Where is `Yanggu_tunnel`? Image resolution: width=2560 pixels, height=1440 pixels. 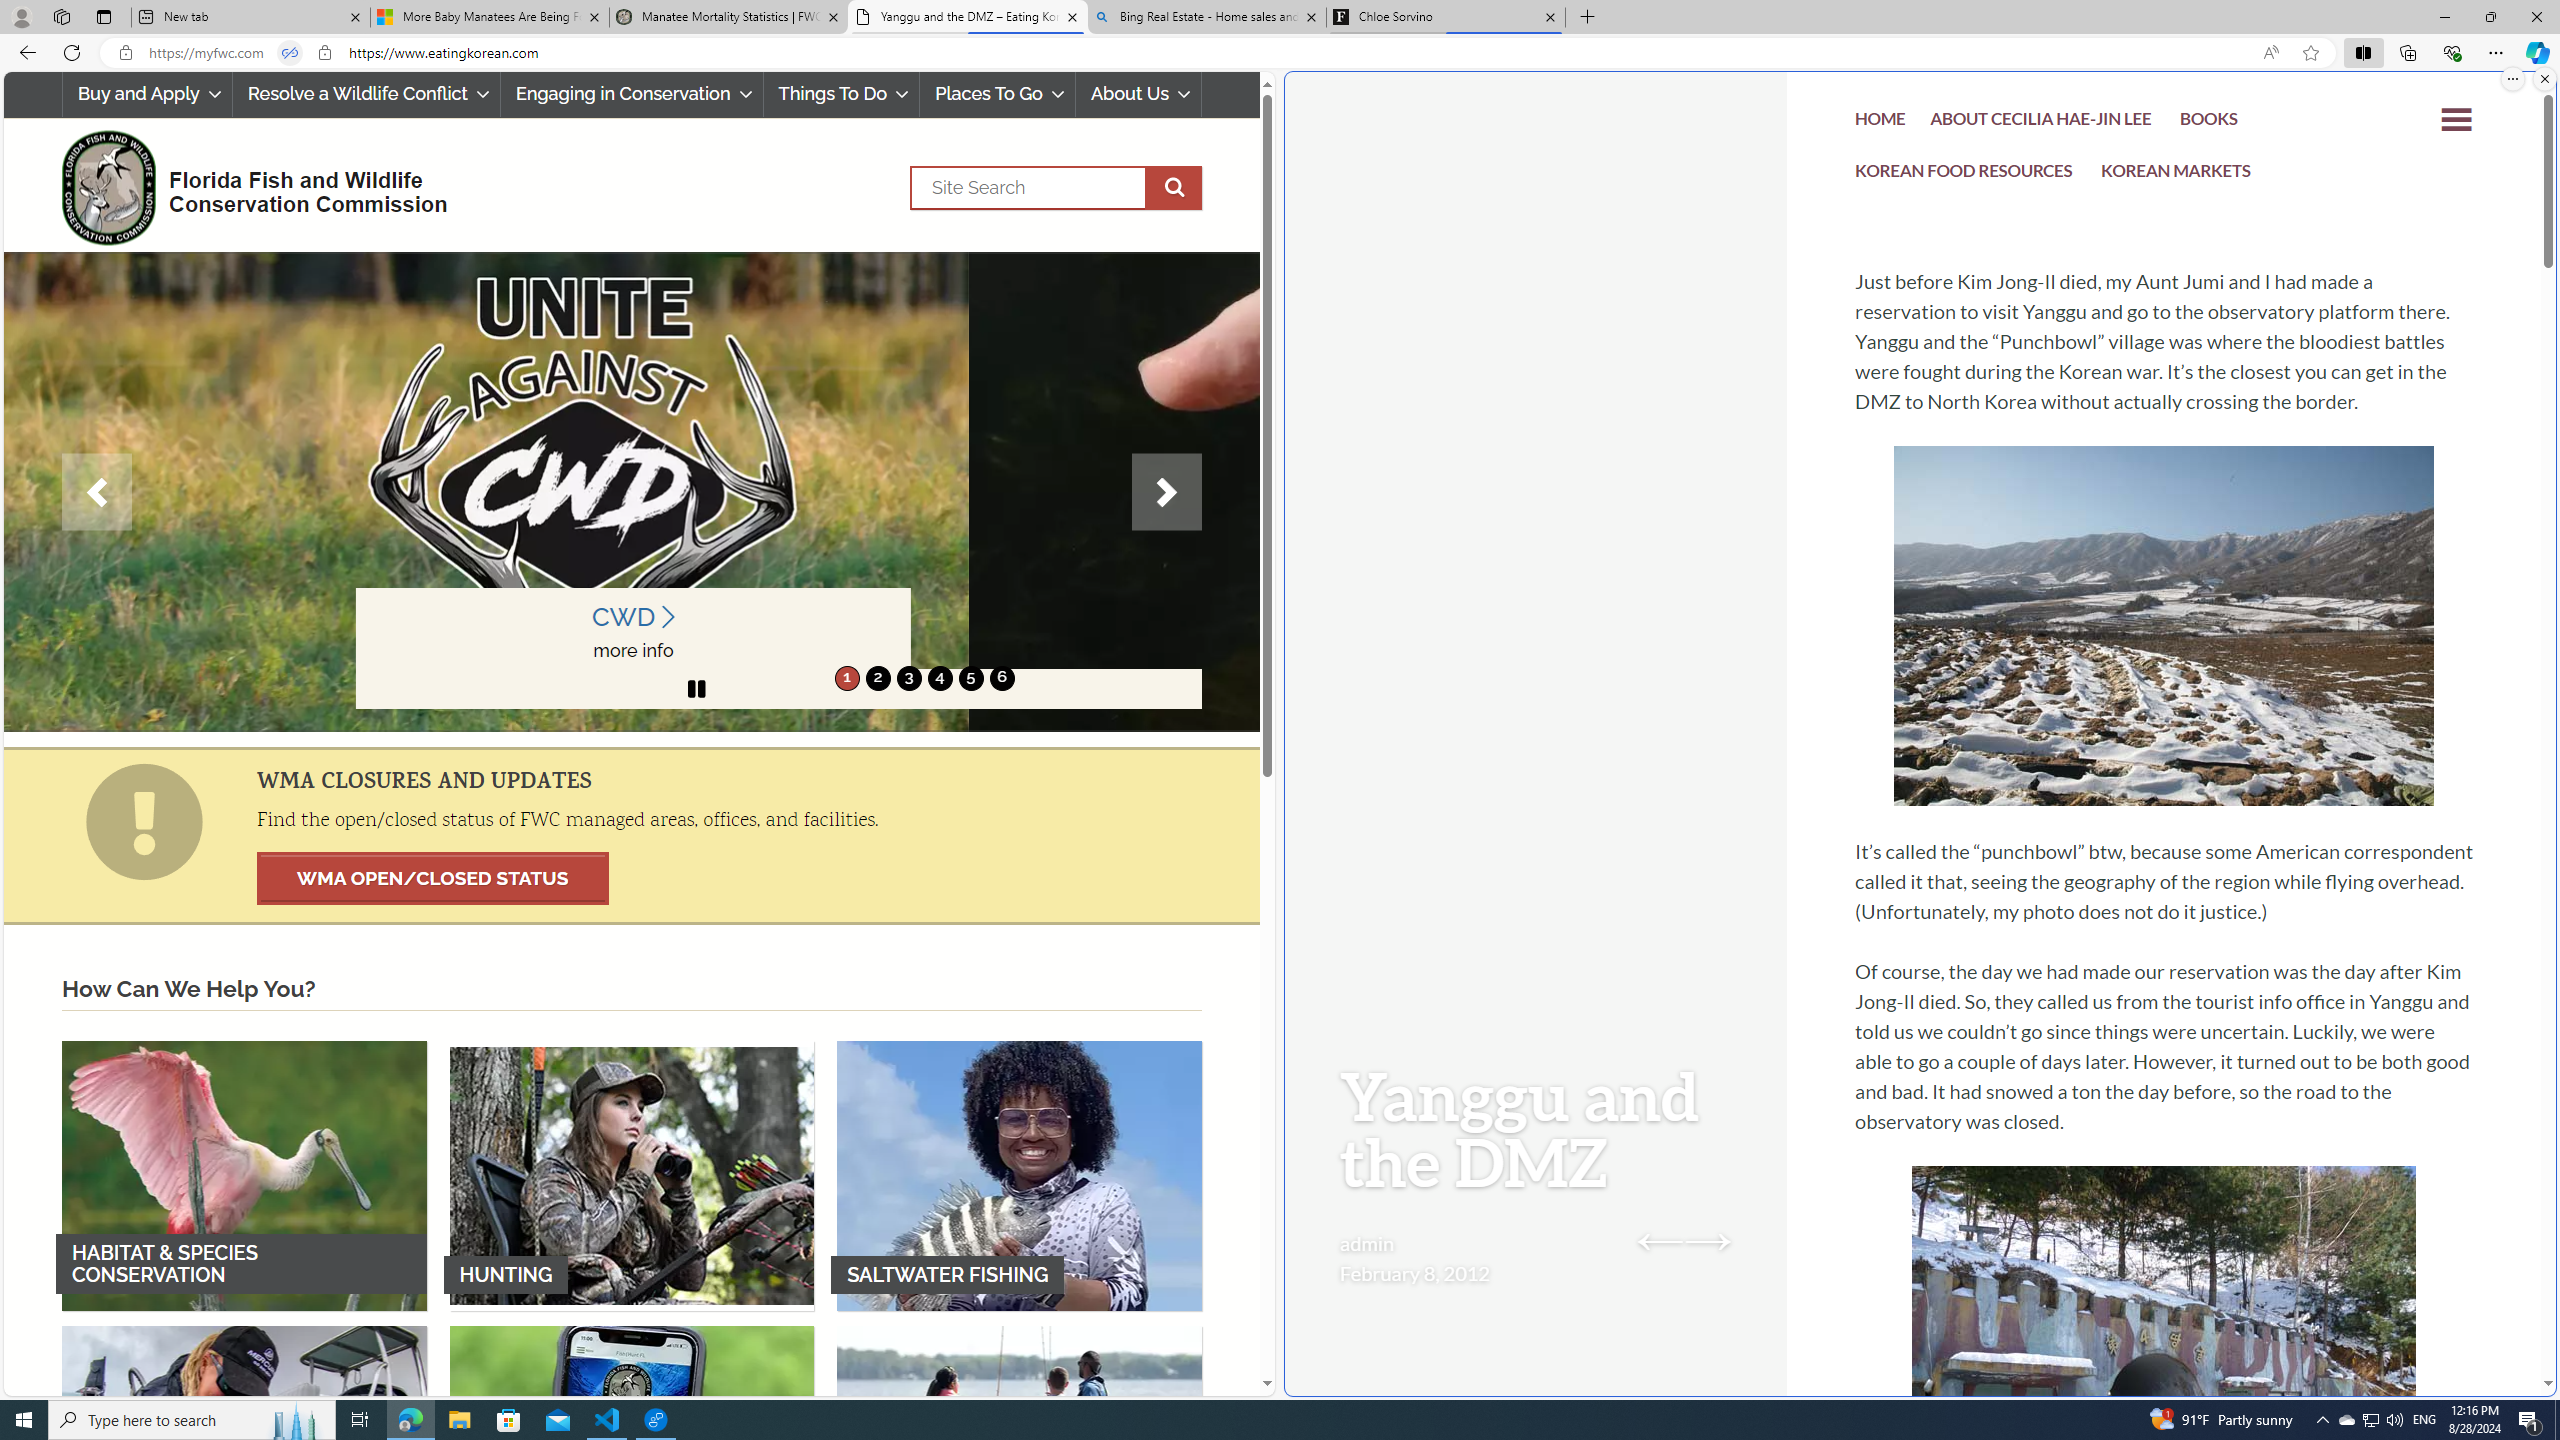 Yanggu_tunnel is located at coordinates (2164, 1356).